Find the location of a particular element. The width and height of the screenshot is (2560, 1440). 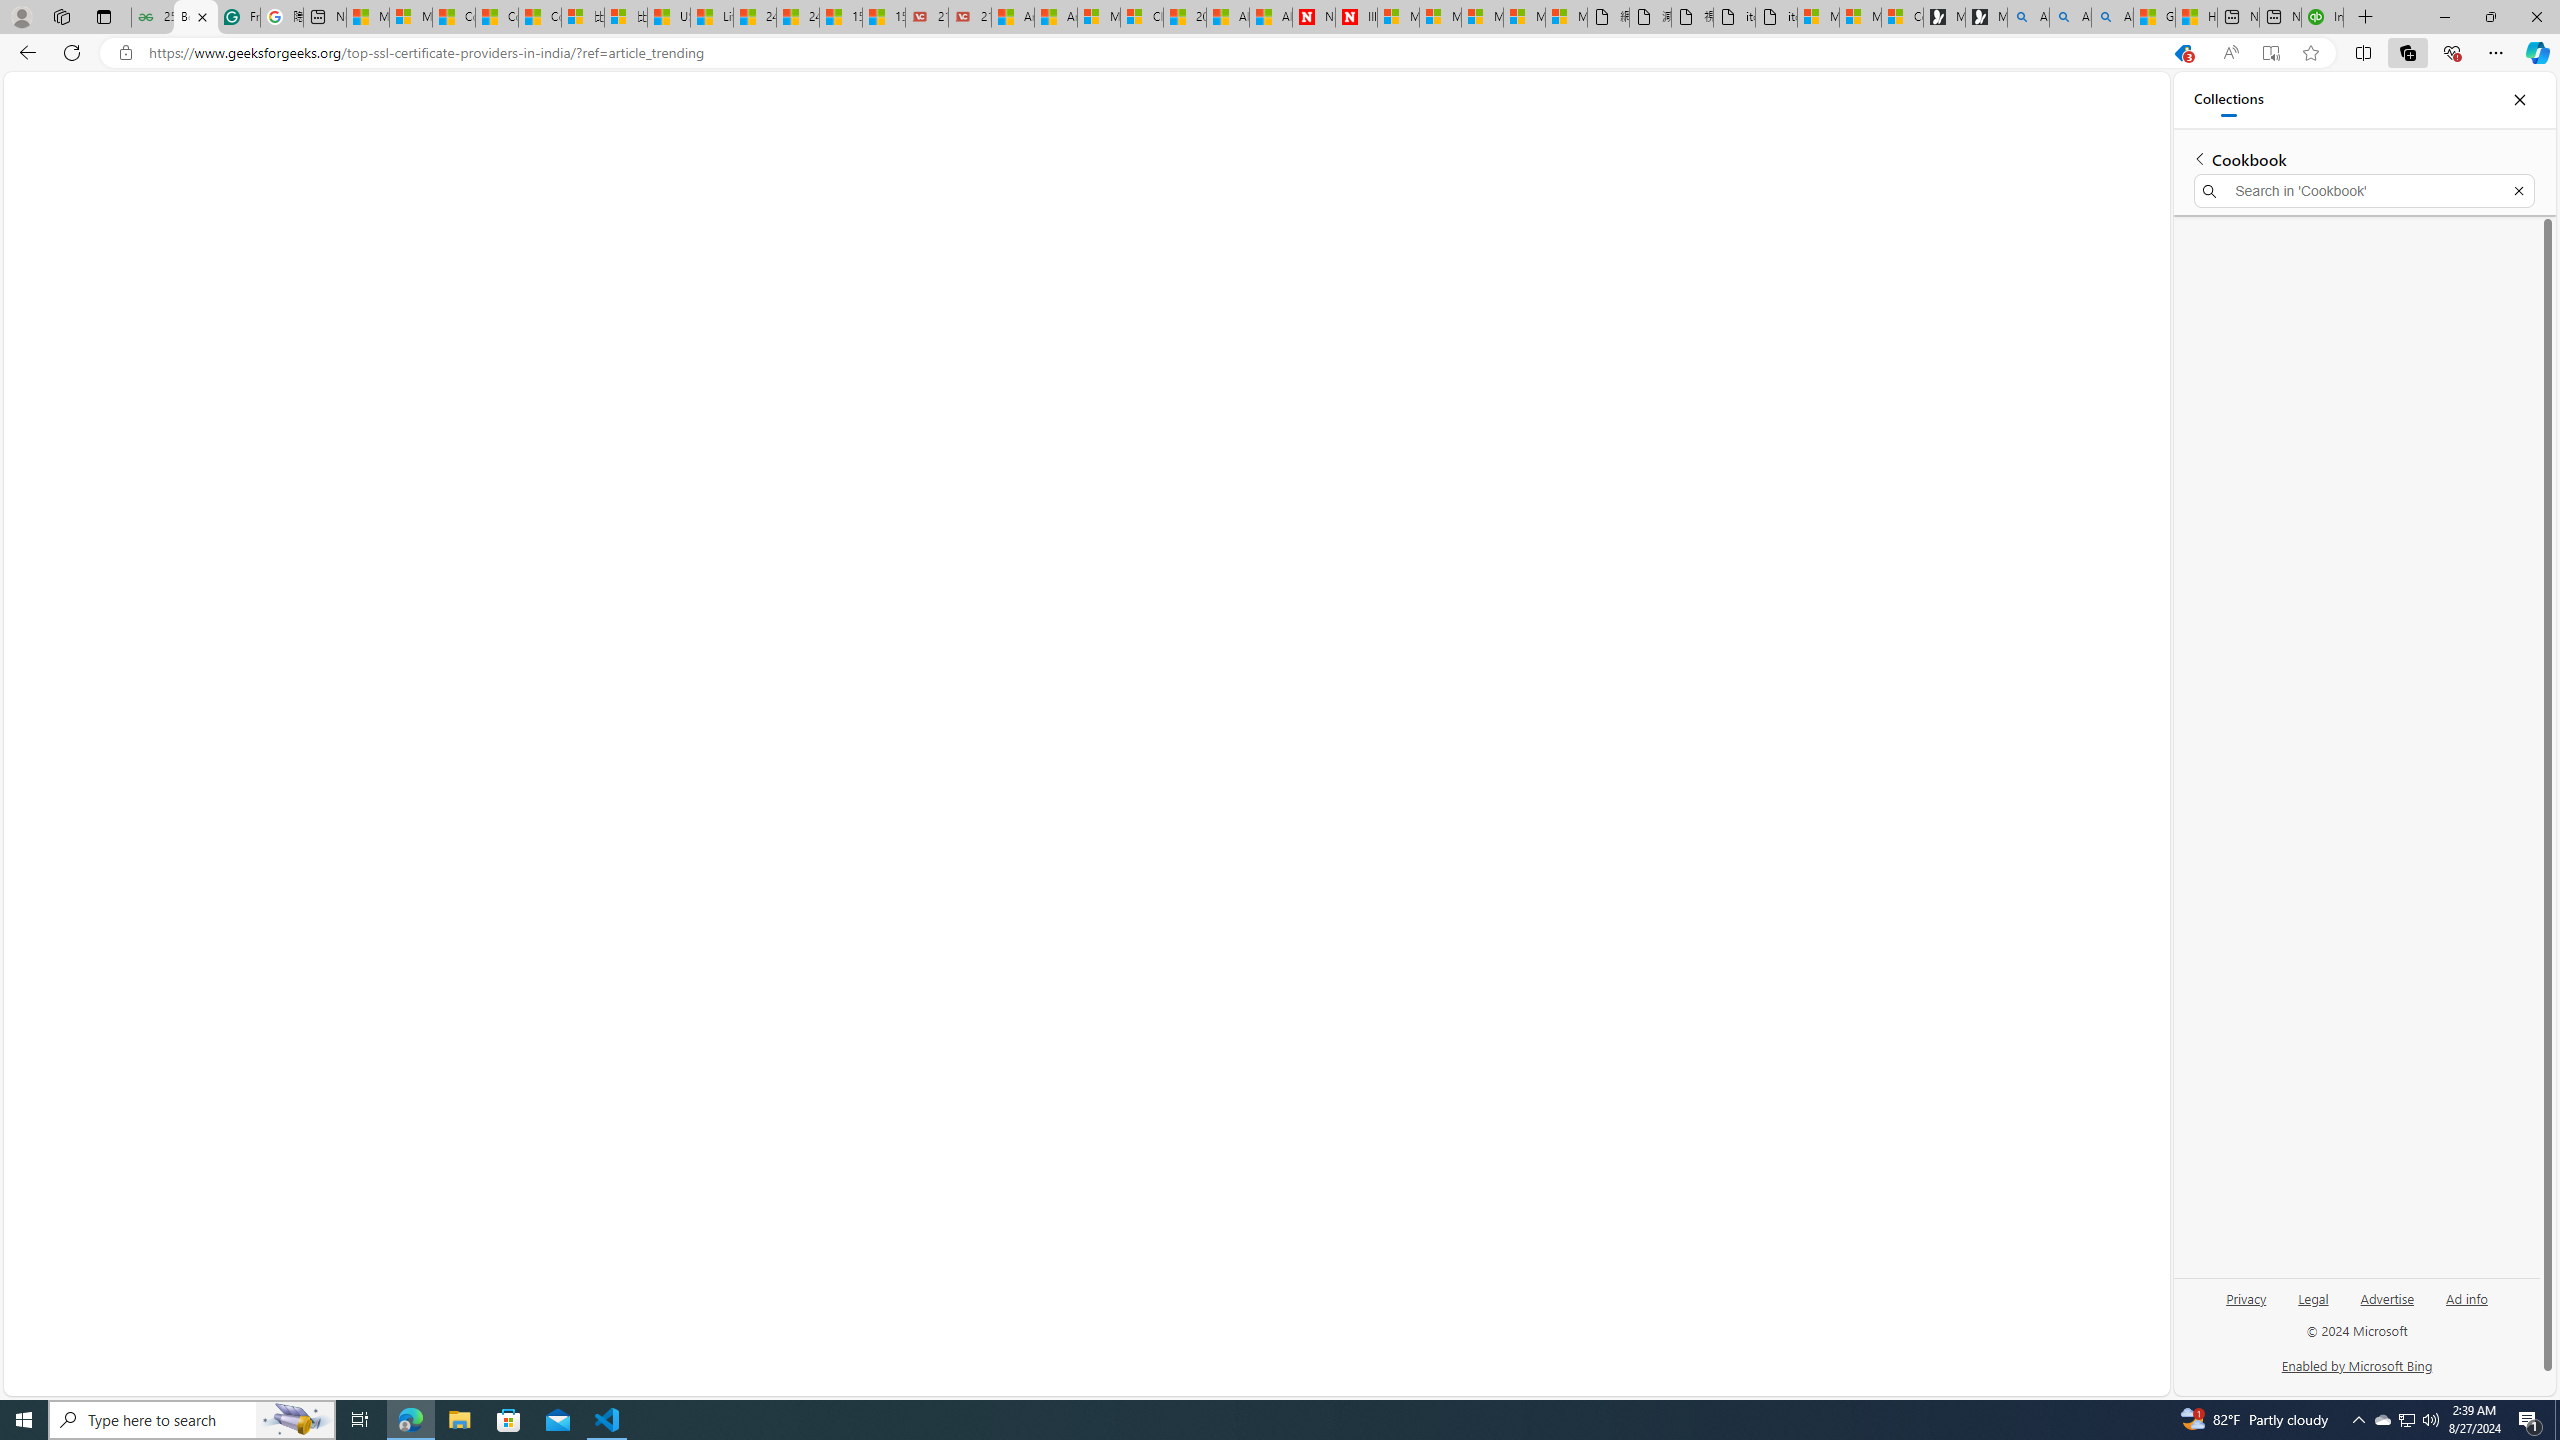

USA TODAY - MSN is located at coordinates (669, 17).